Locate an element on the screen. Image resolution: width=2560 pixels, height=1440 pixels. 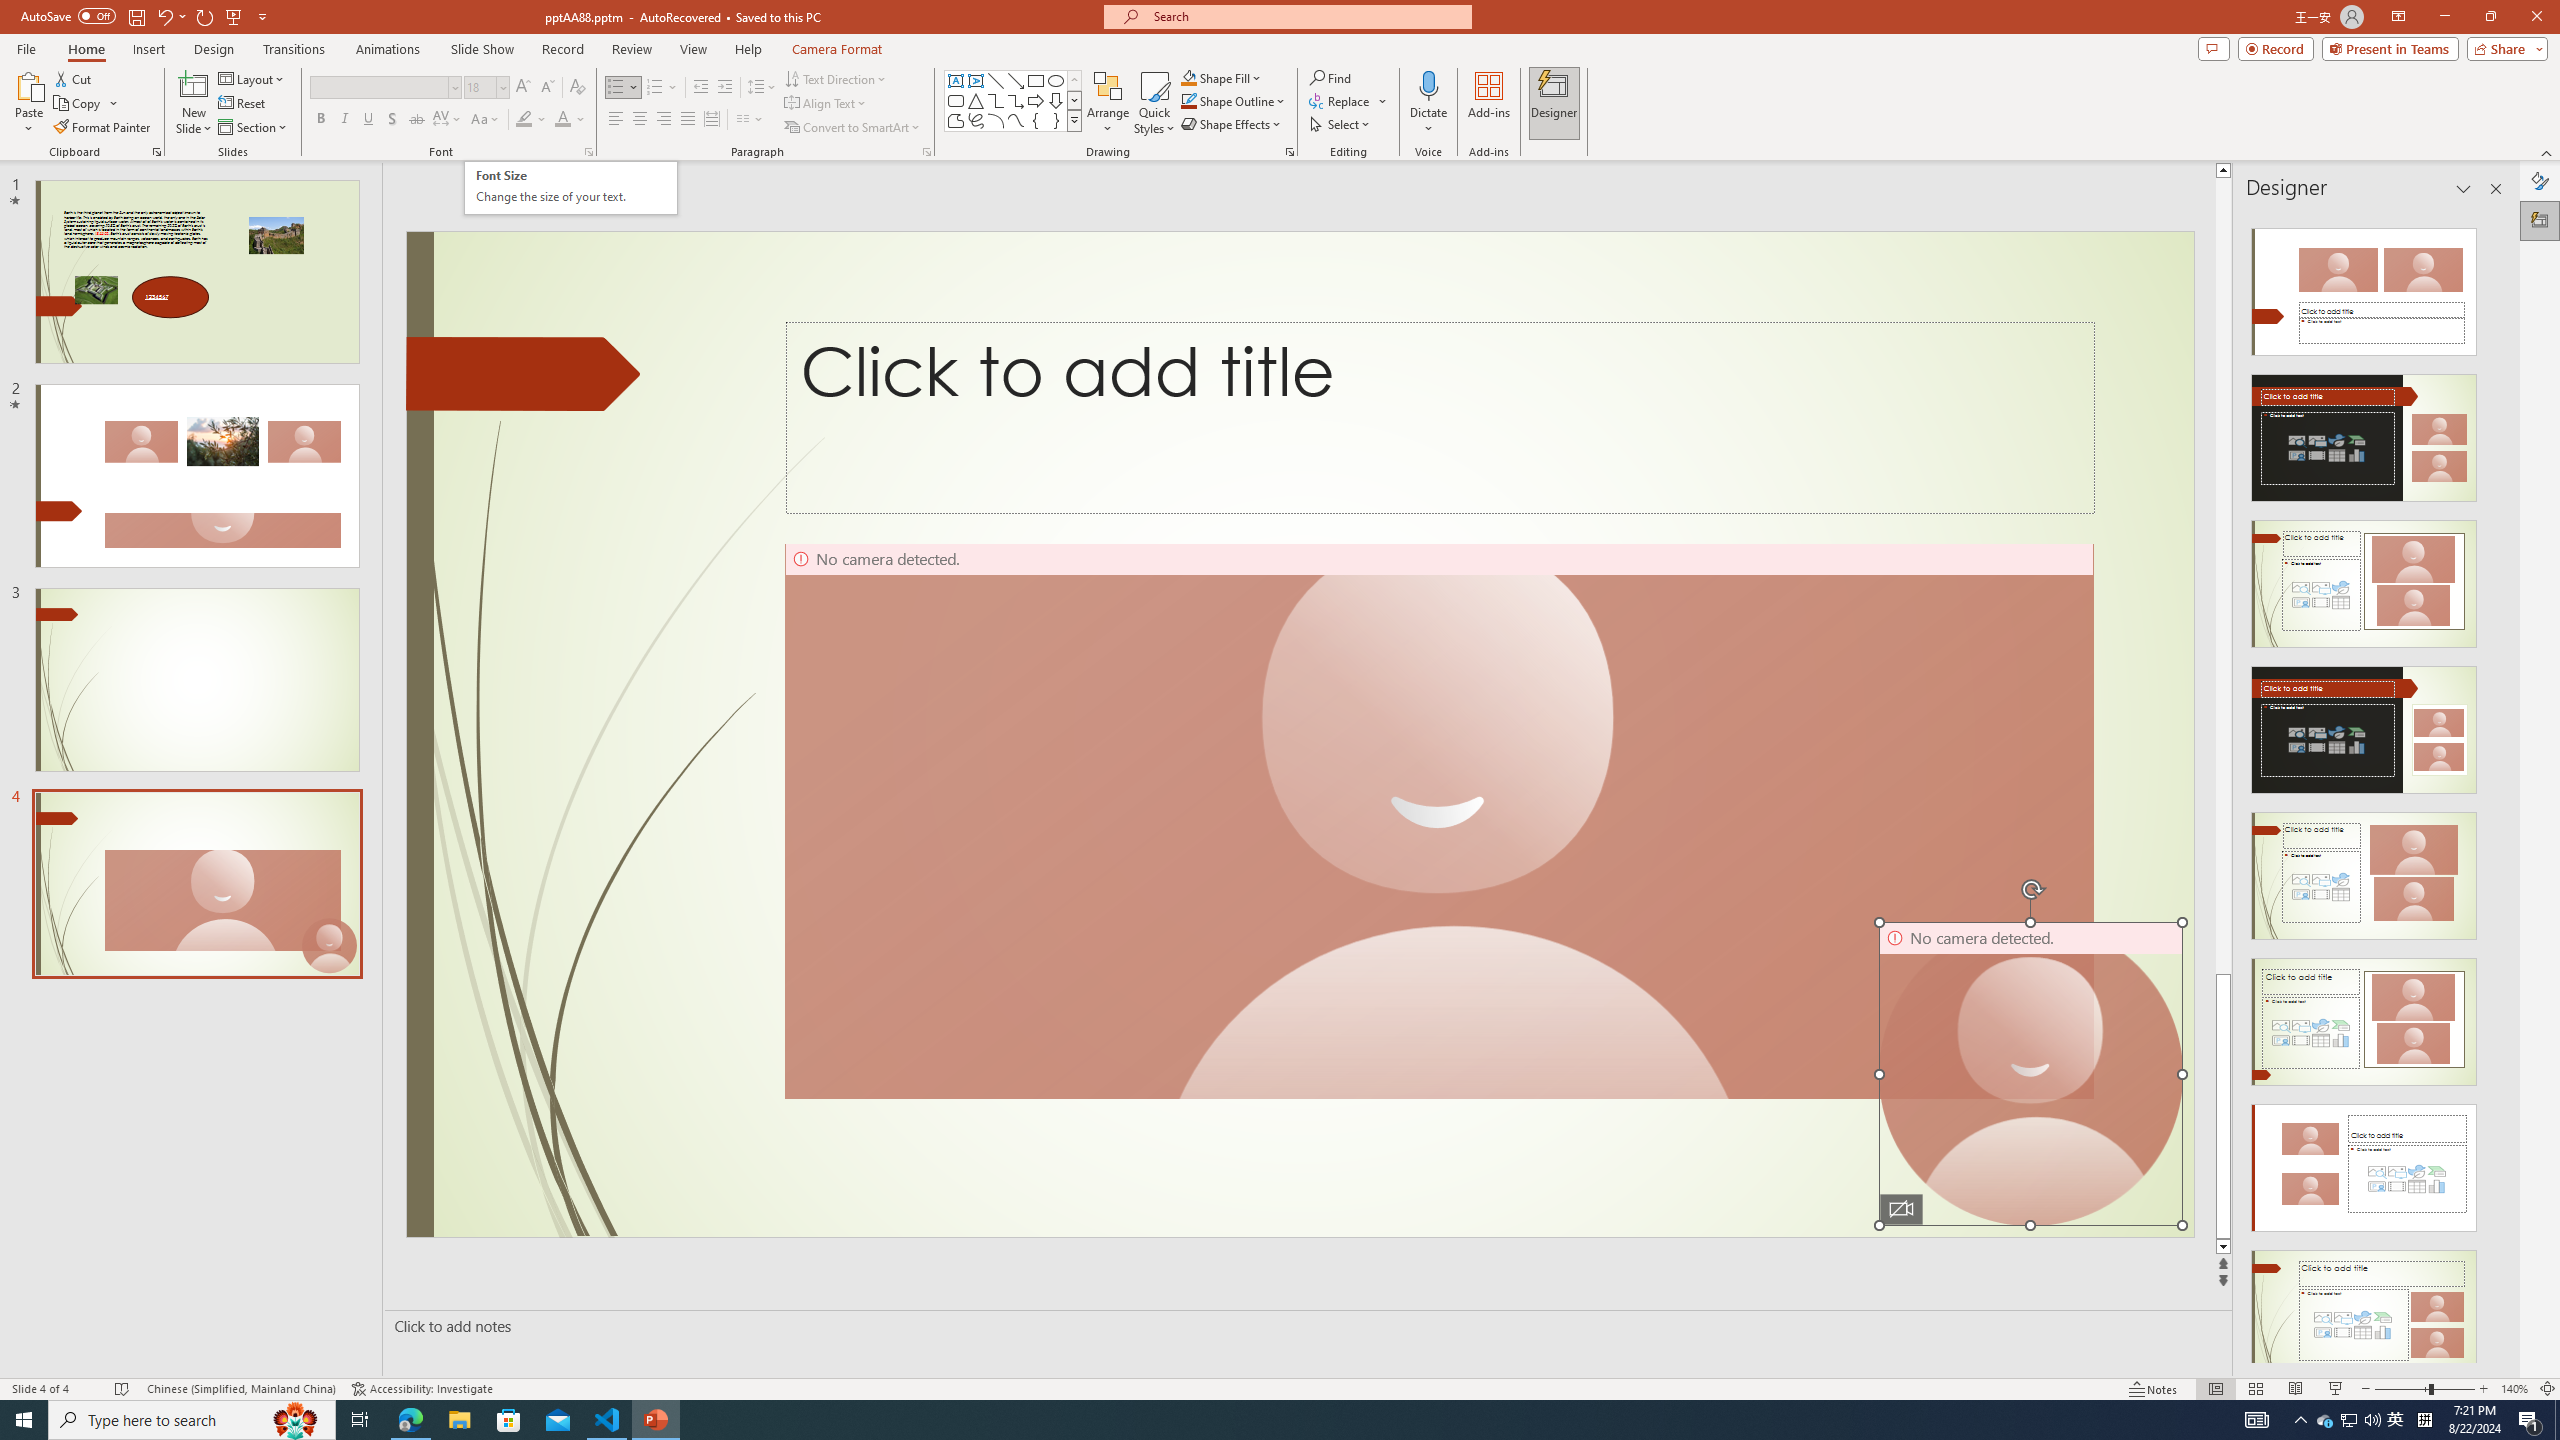
Camera Format is located at coordinates (837, 49).